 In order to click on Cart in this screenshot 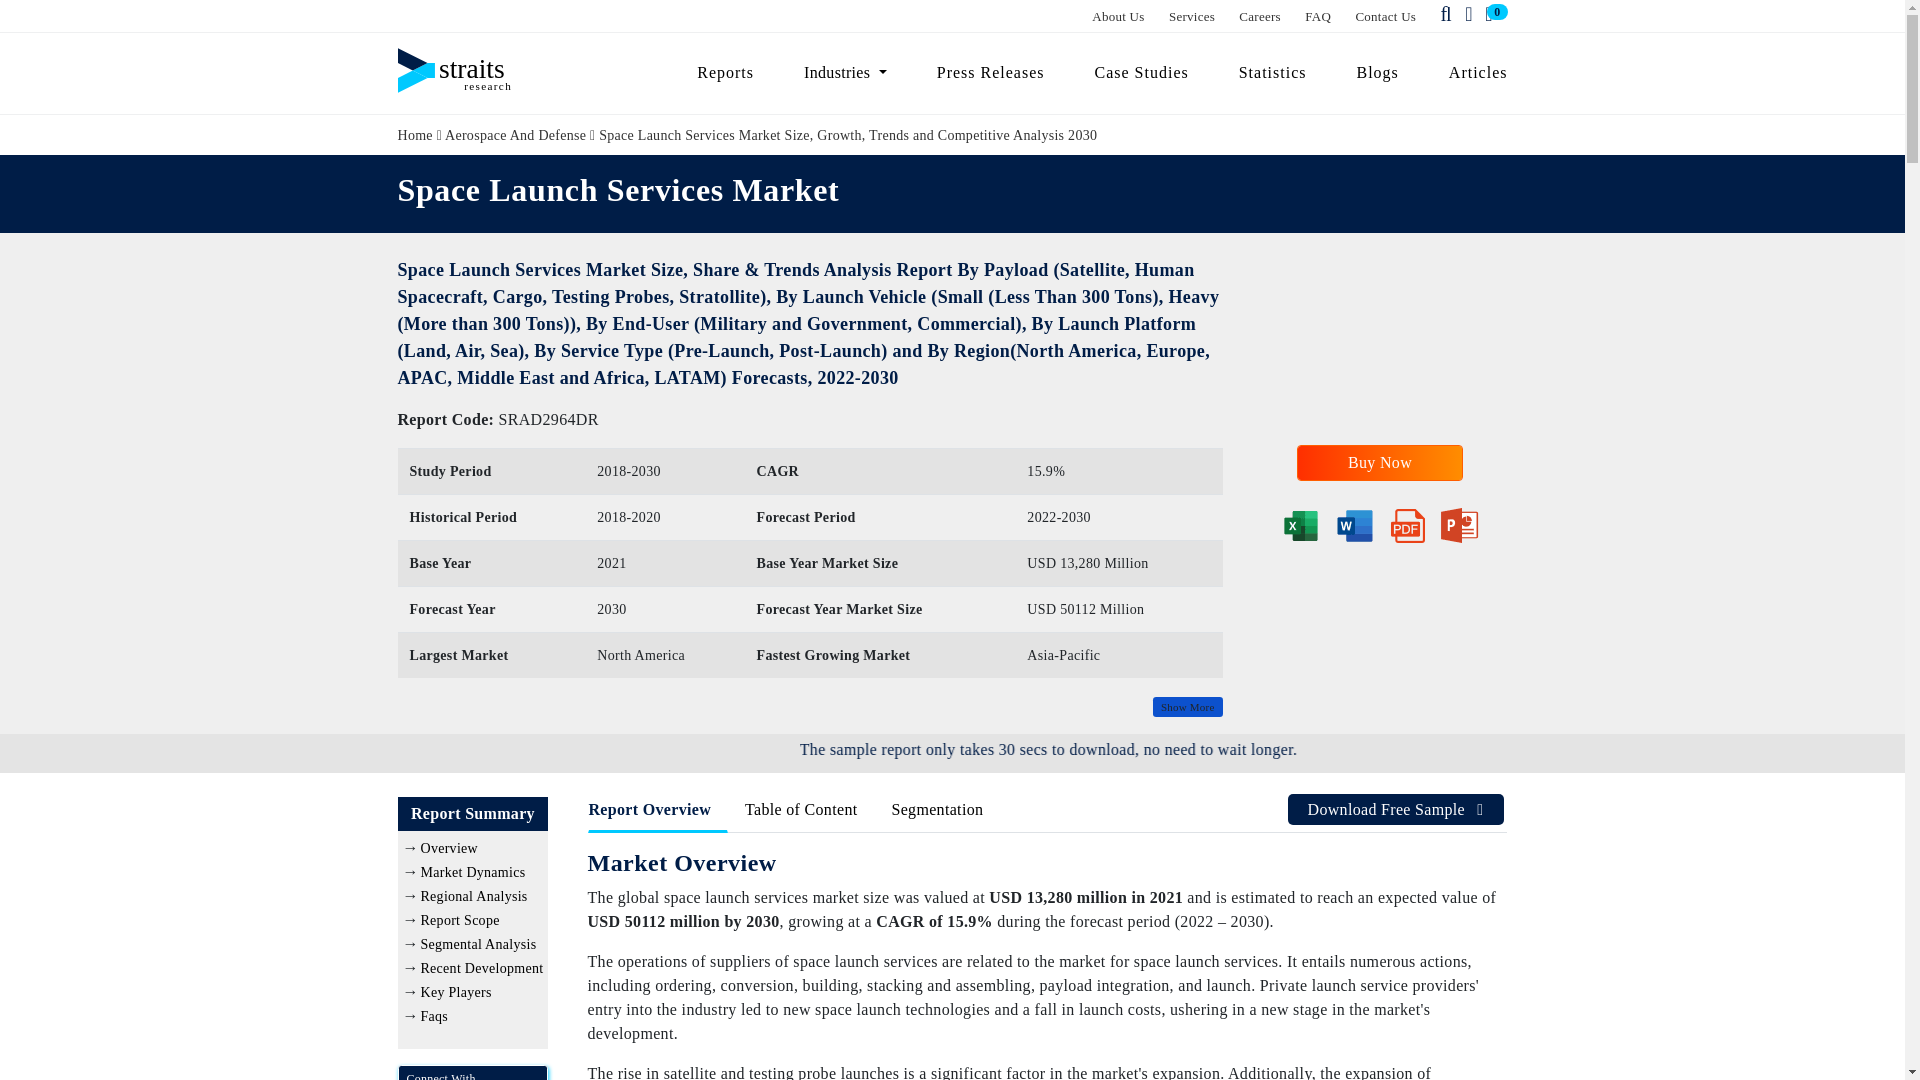, I will do `click(1492, 14)`.